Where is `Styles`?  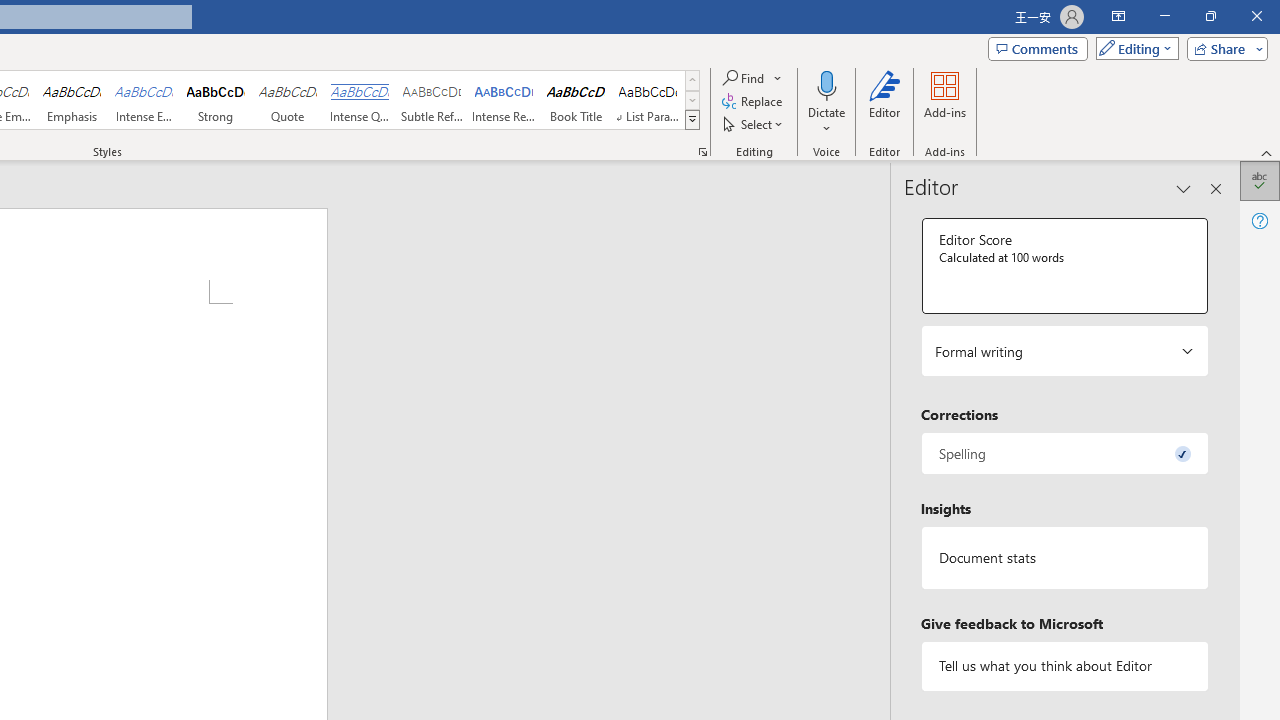 Styles is located at coordinates (692, 120).